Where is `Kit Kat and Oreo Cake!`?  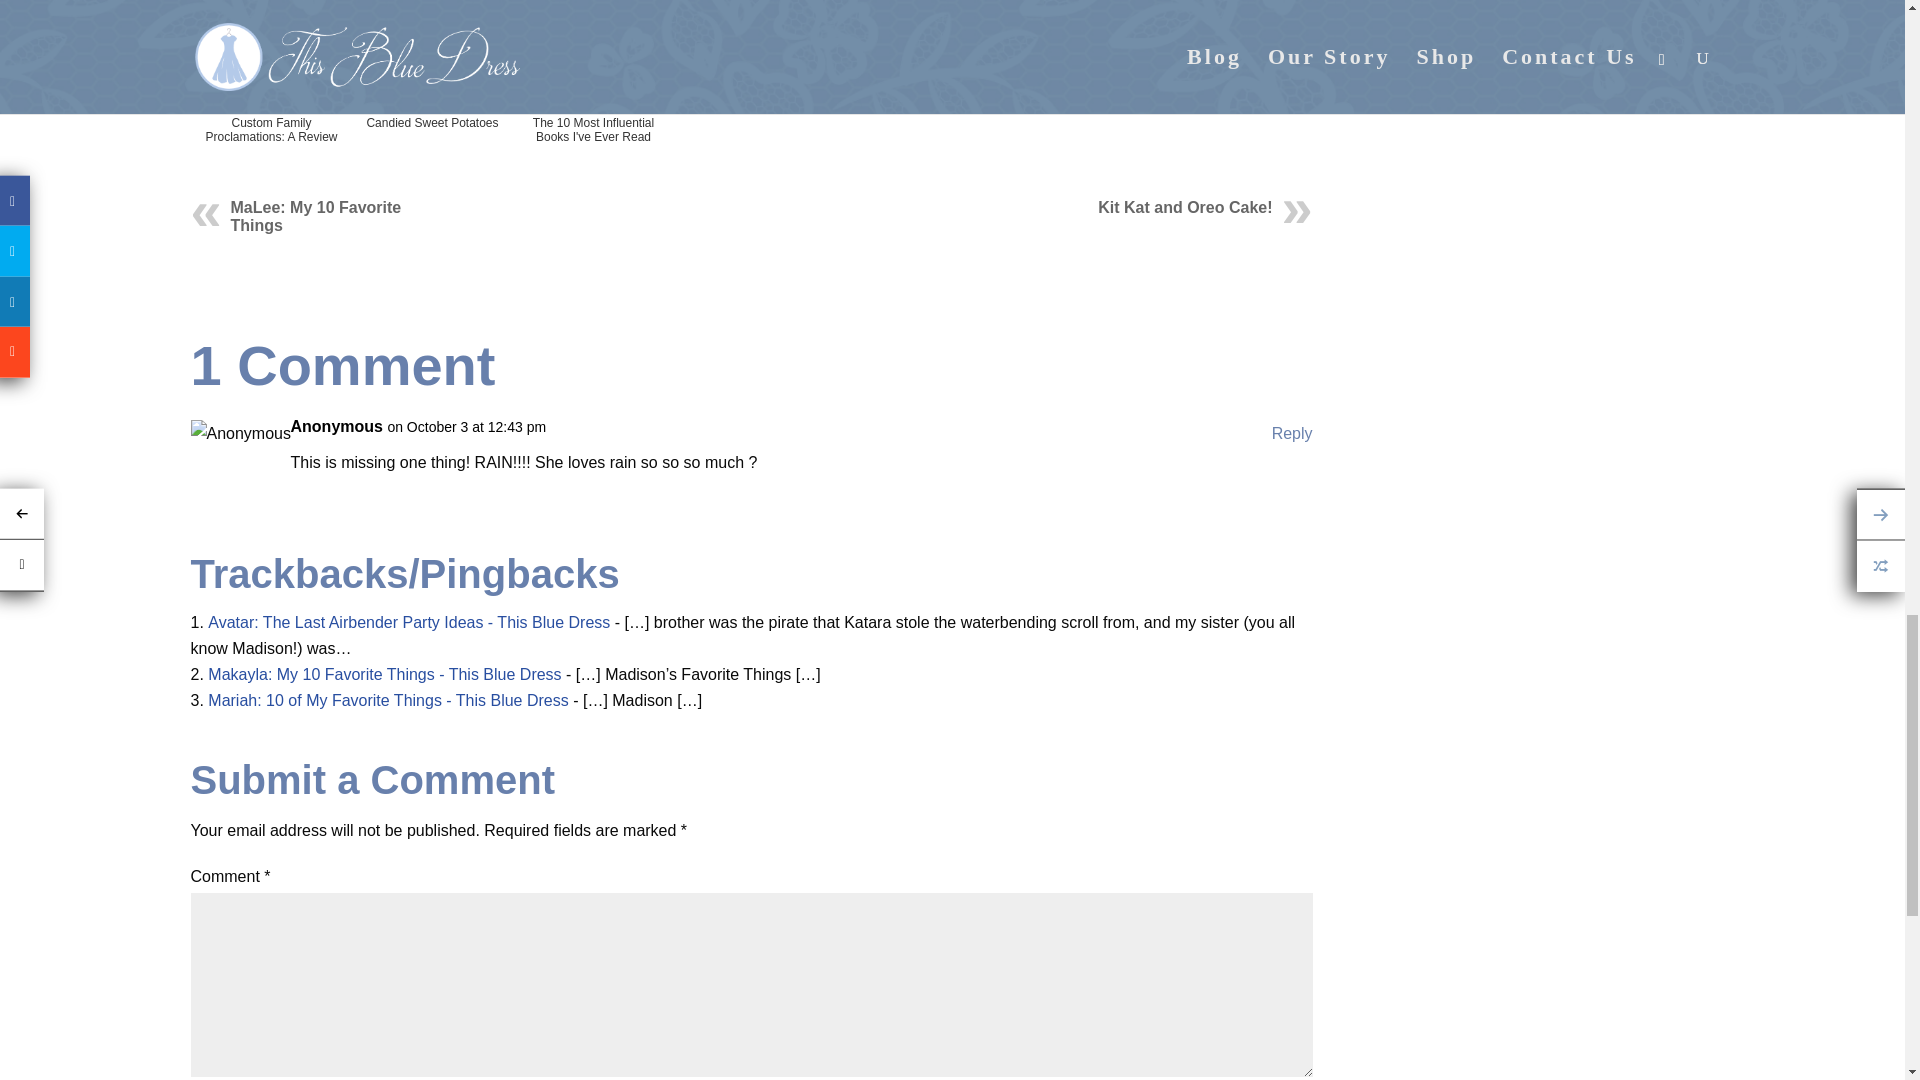 Kit Kat and Oreo Cake! is located at coordinates (1184, 207).